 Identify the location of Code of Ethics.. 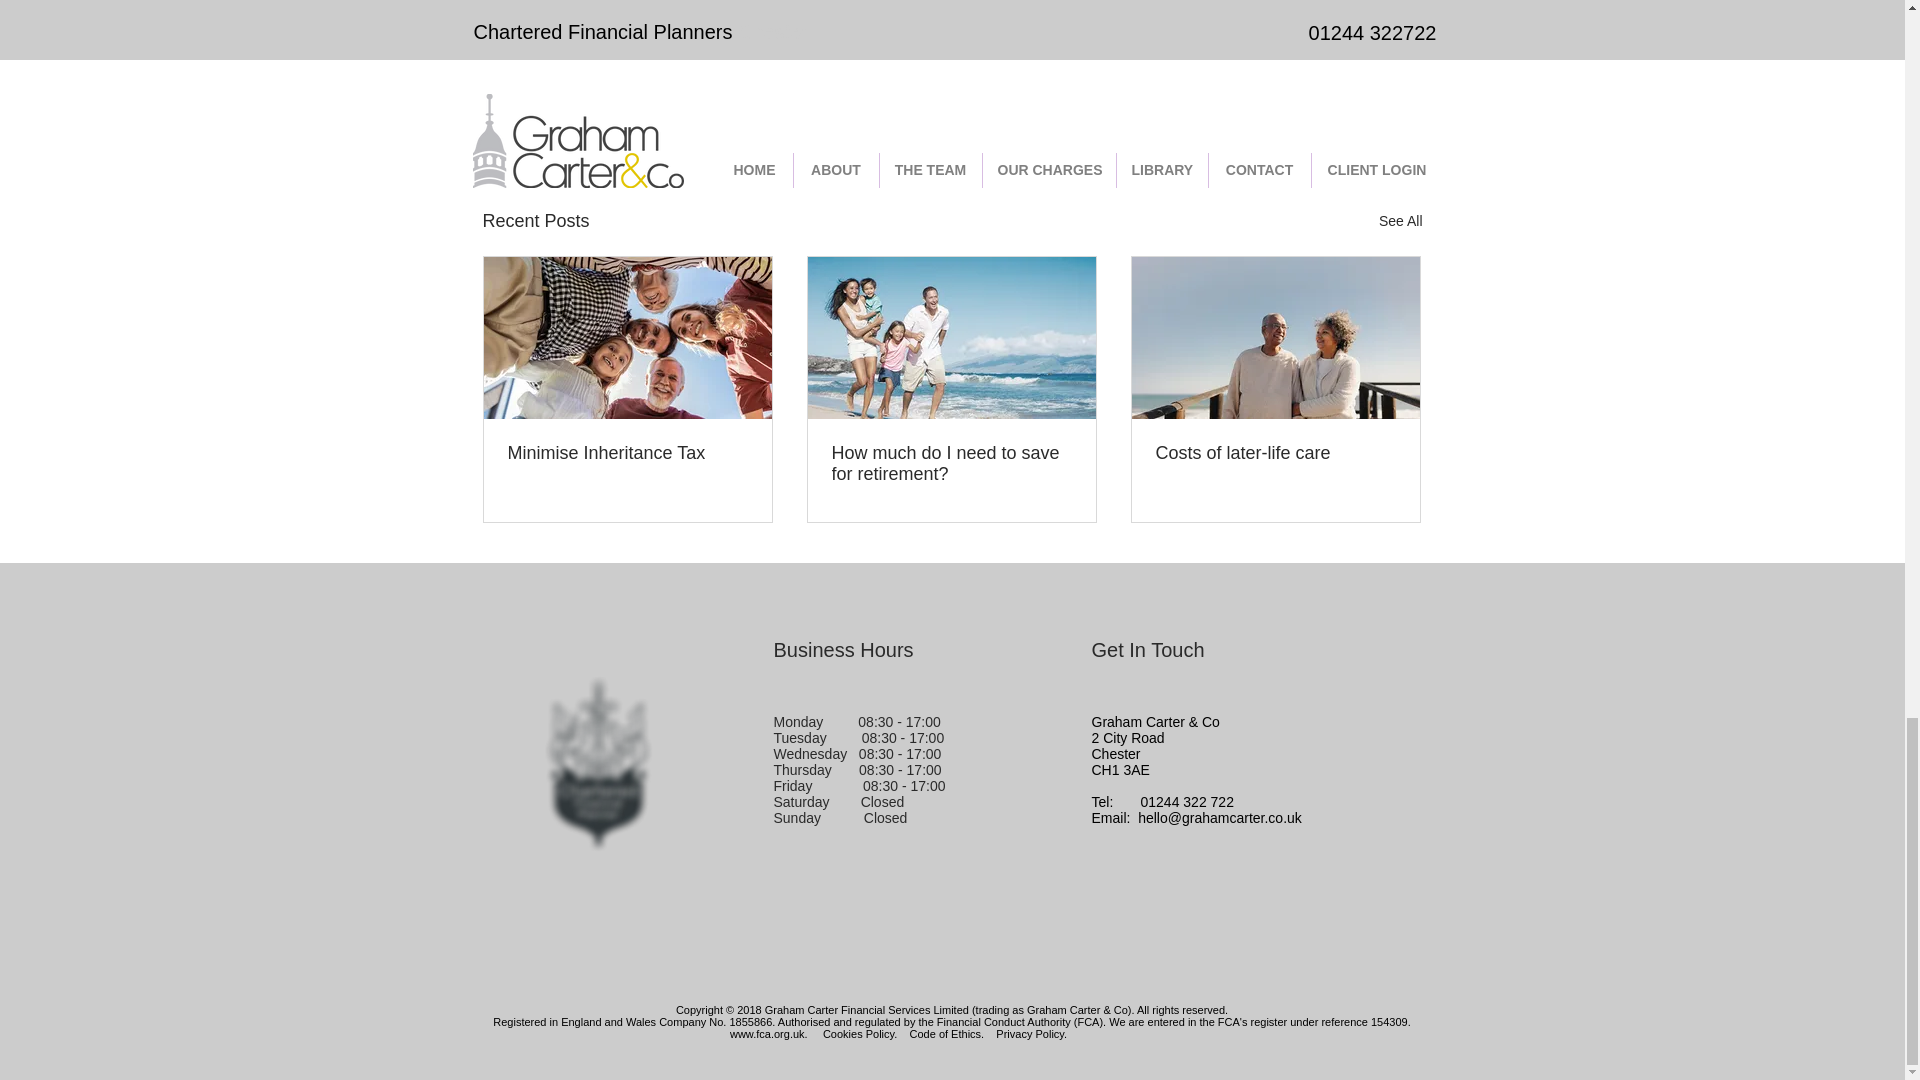
(947, 1034).